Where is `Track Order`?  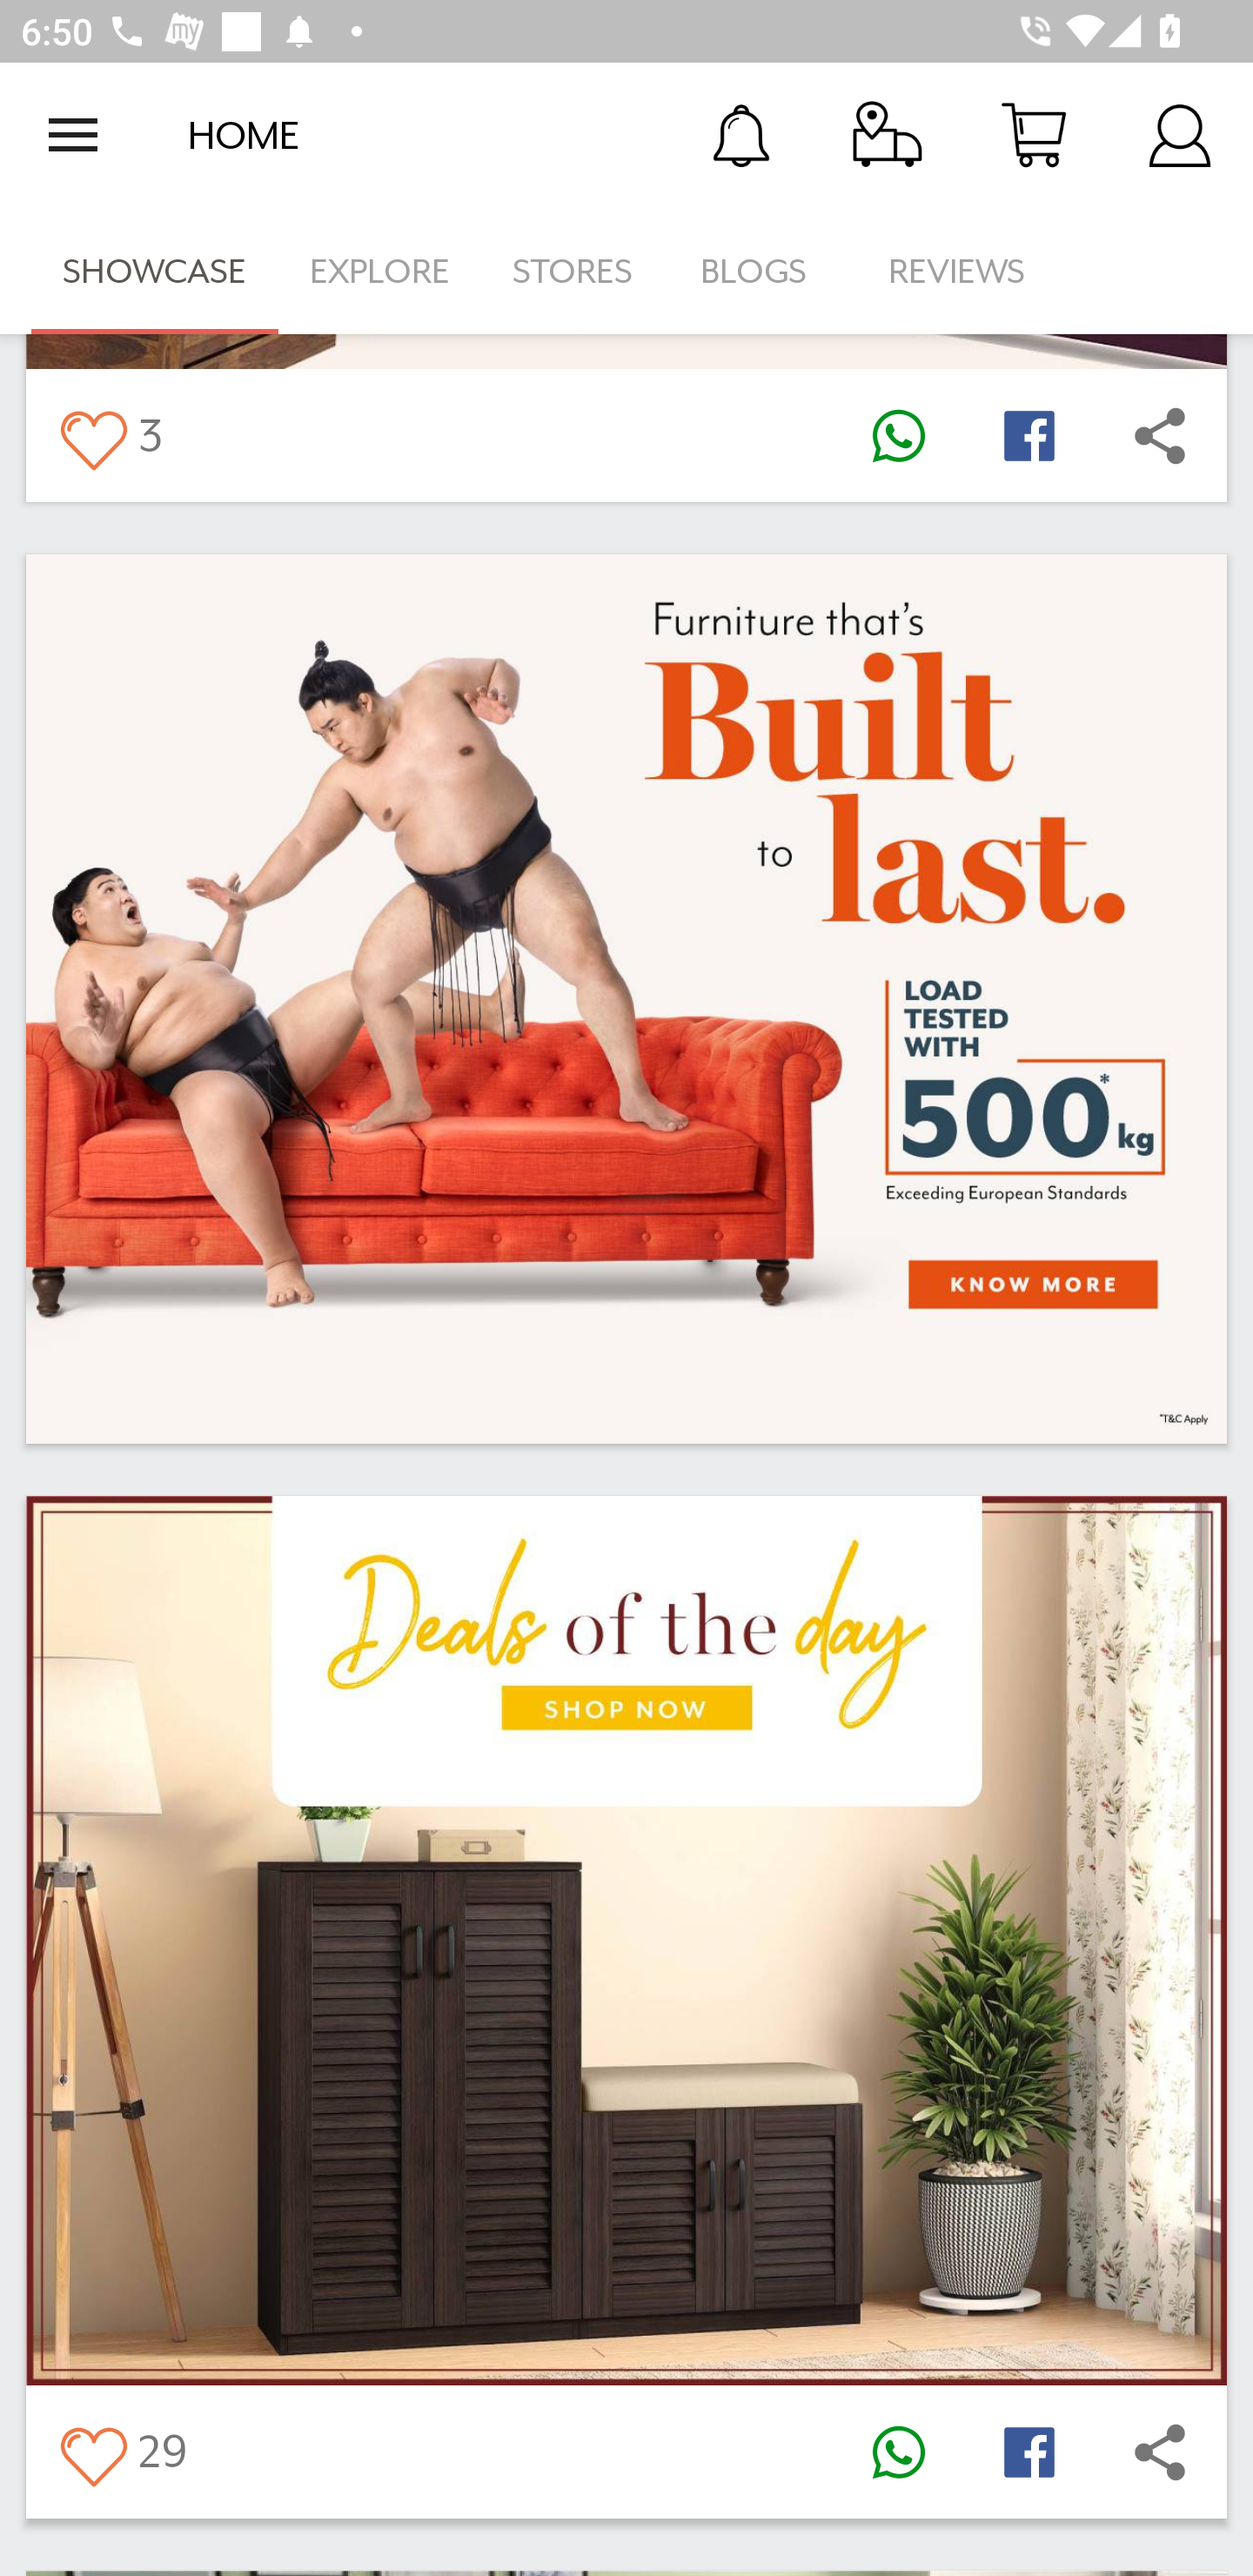
Track Order is located at coordinates (888, 134).